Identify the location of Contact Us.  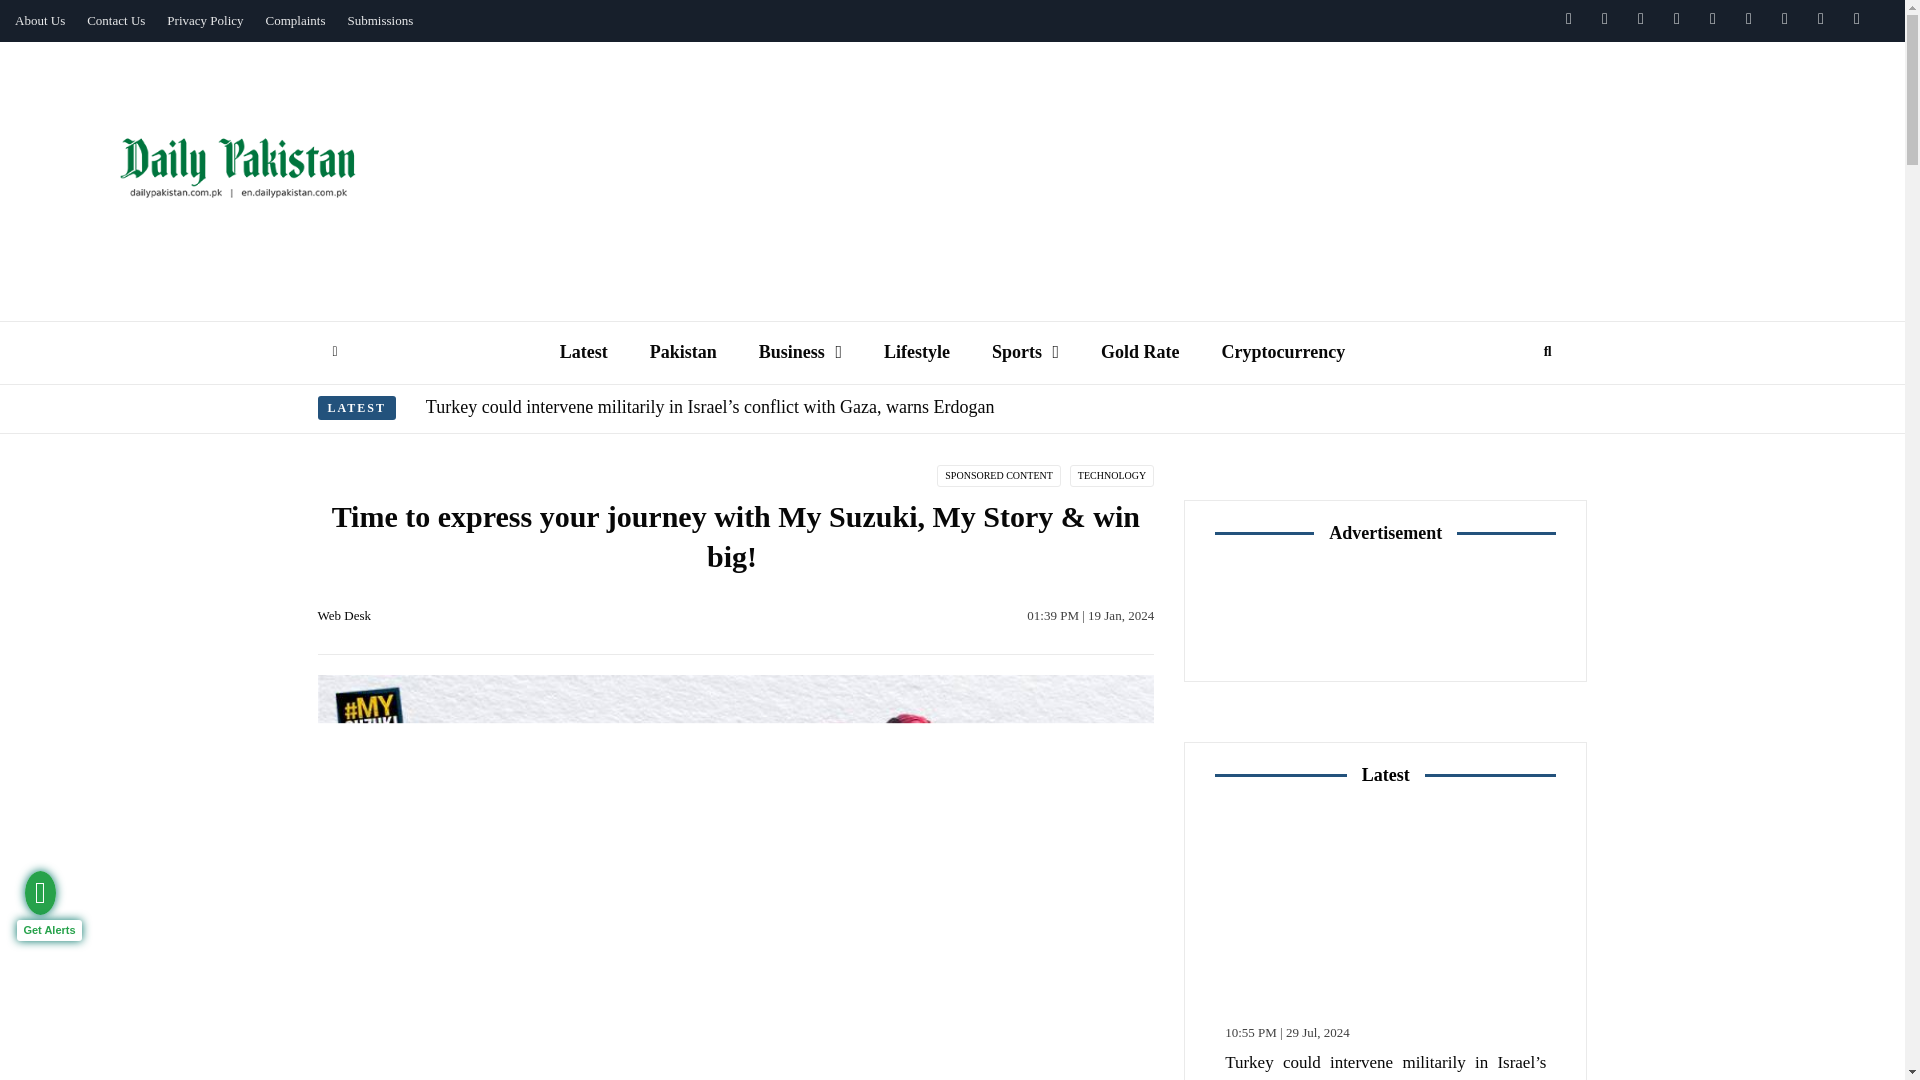
(116, 21).